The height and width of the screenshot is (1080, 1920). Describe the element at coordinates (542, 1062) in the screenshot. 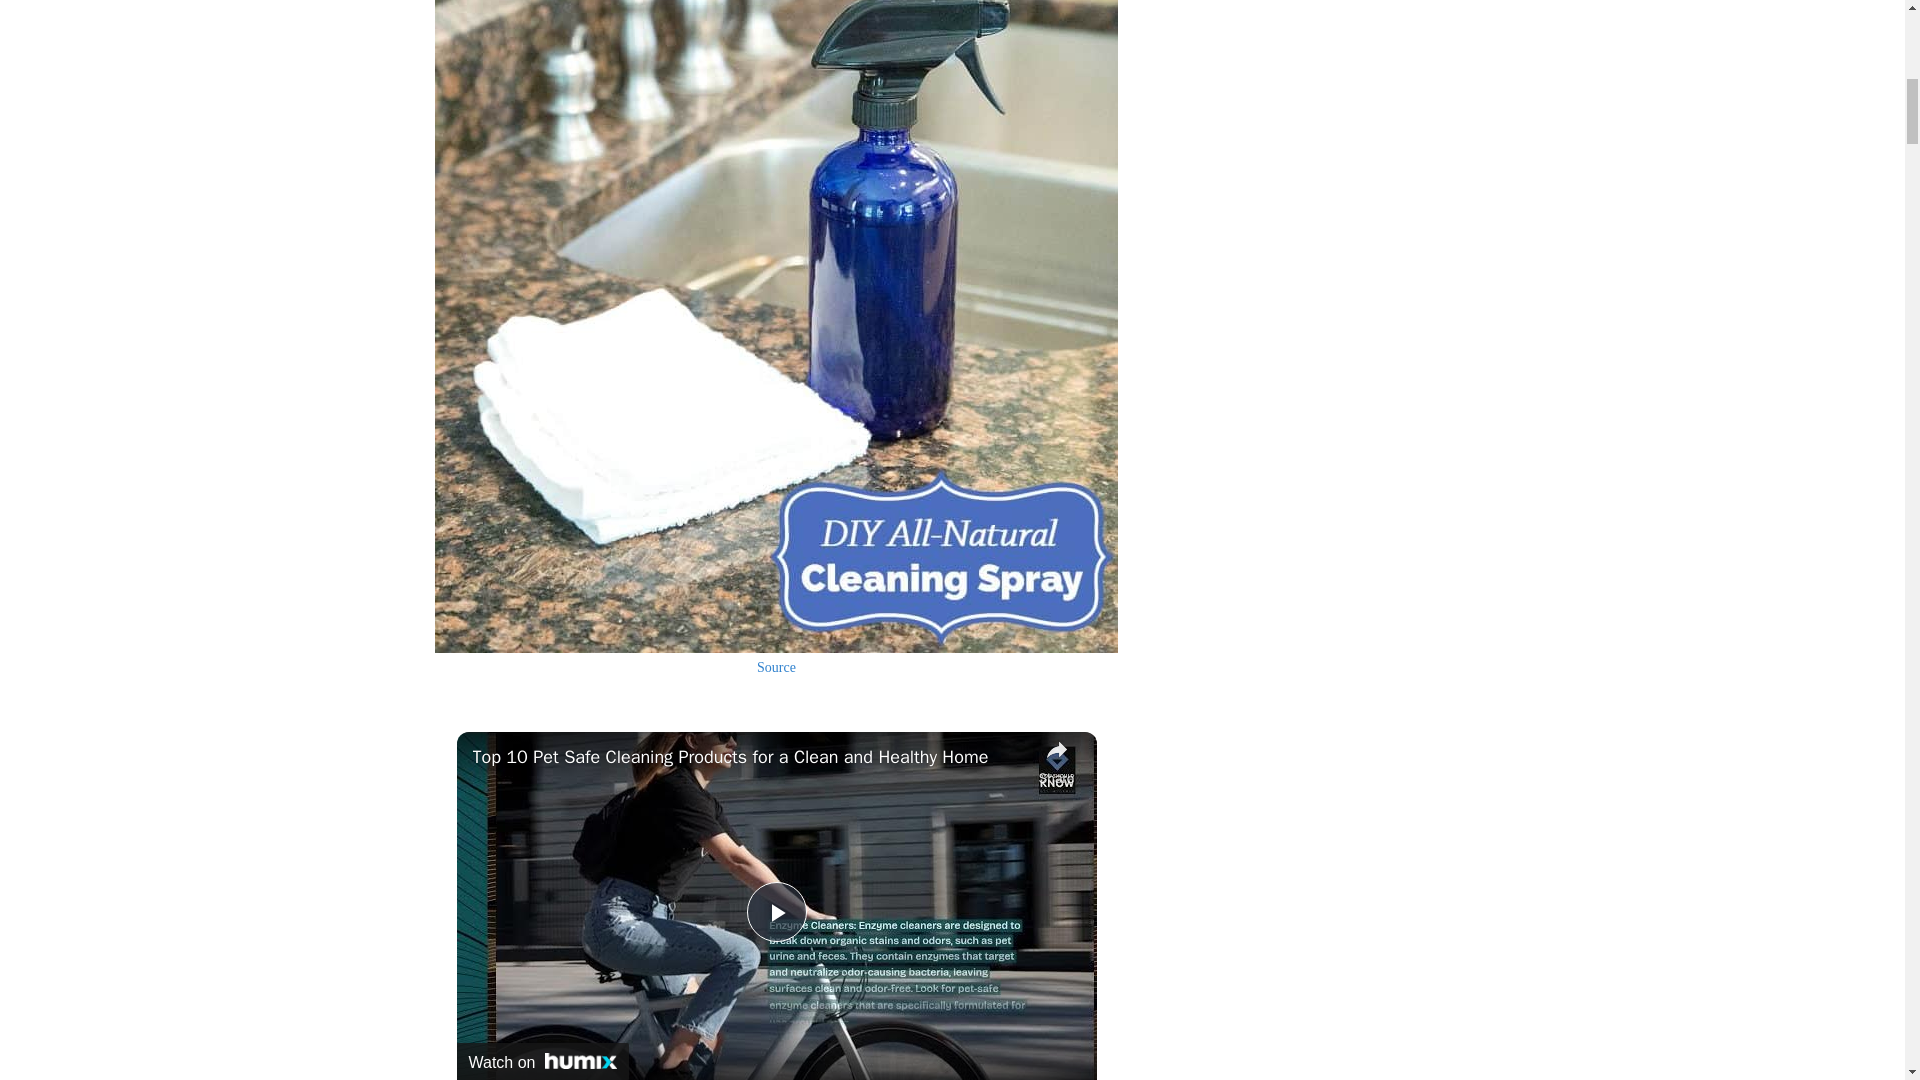

I see `Watch on` at that location.